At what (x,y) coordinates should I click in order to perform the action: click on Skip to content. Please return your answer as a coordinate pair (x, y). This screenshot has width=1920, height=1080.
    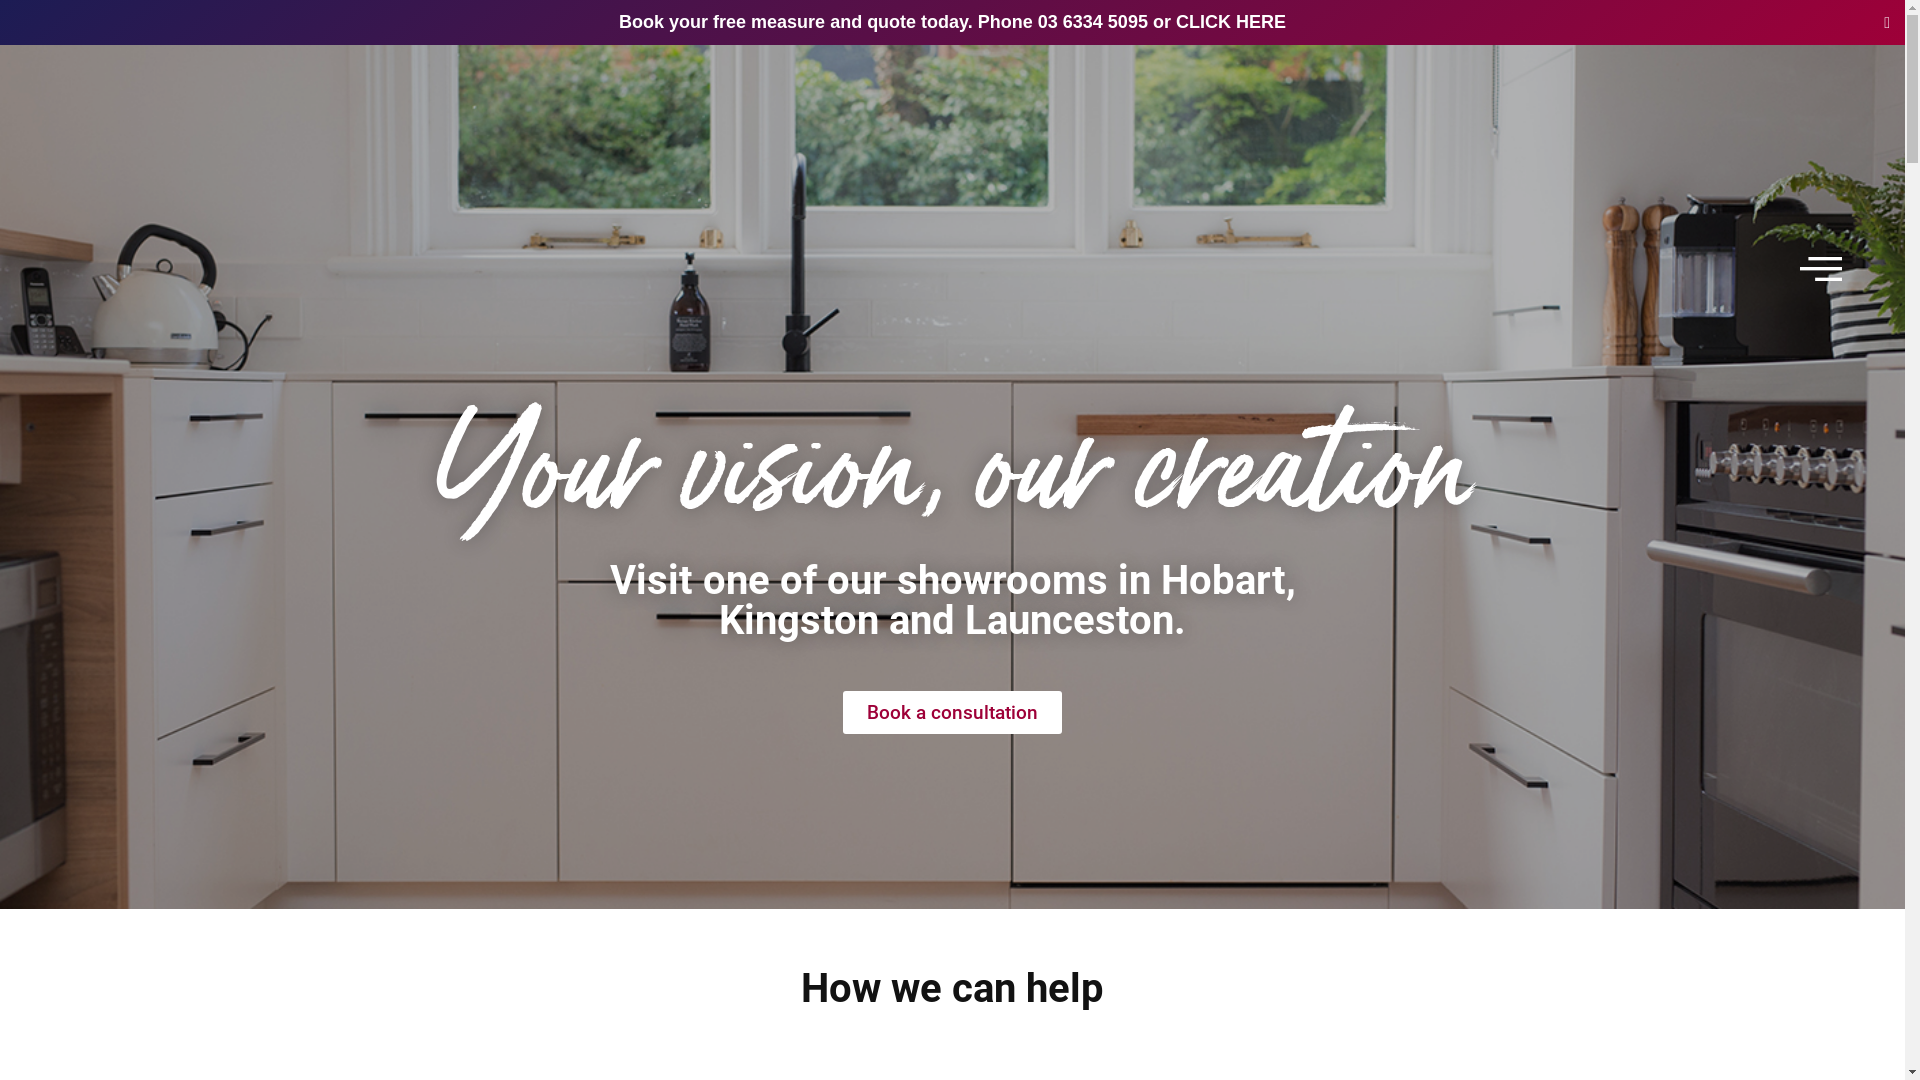
    Looking at the image, I should click on (15, 87).